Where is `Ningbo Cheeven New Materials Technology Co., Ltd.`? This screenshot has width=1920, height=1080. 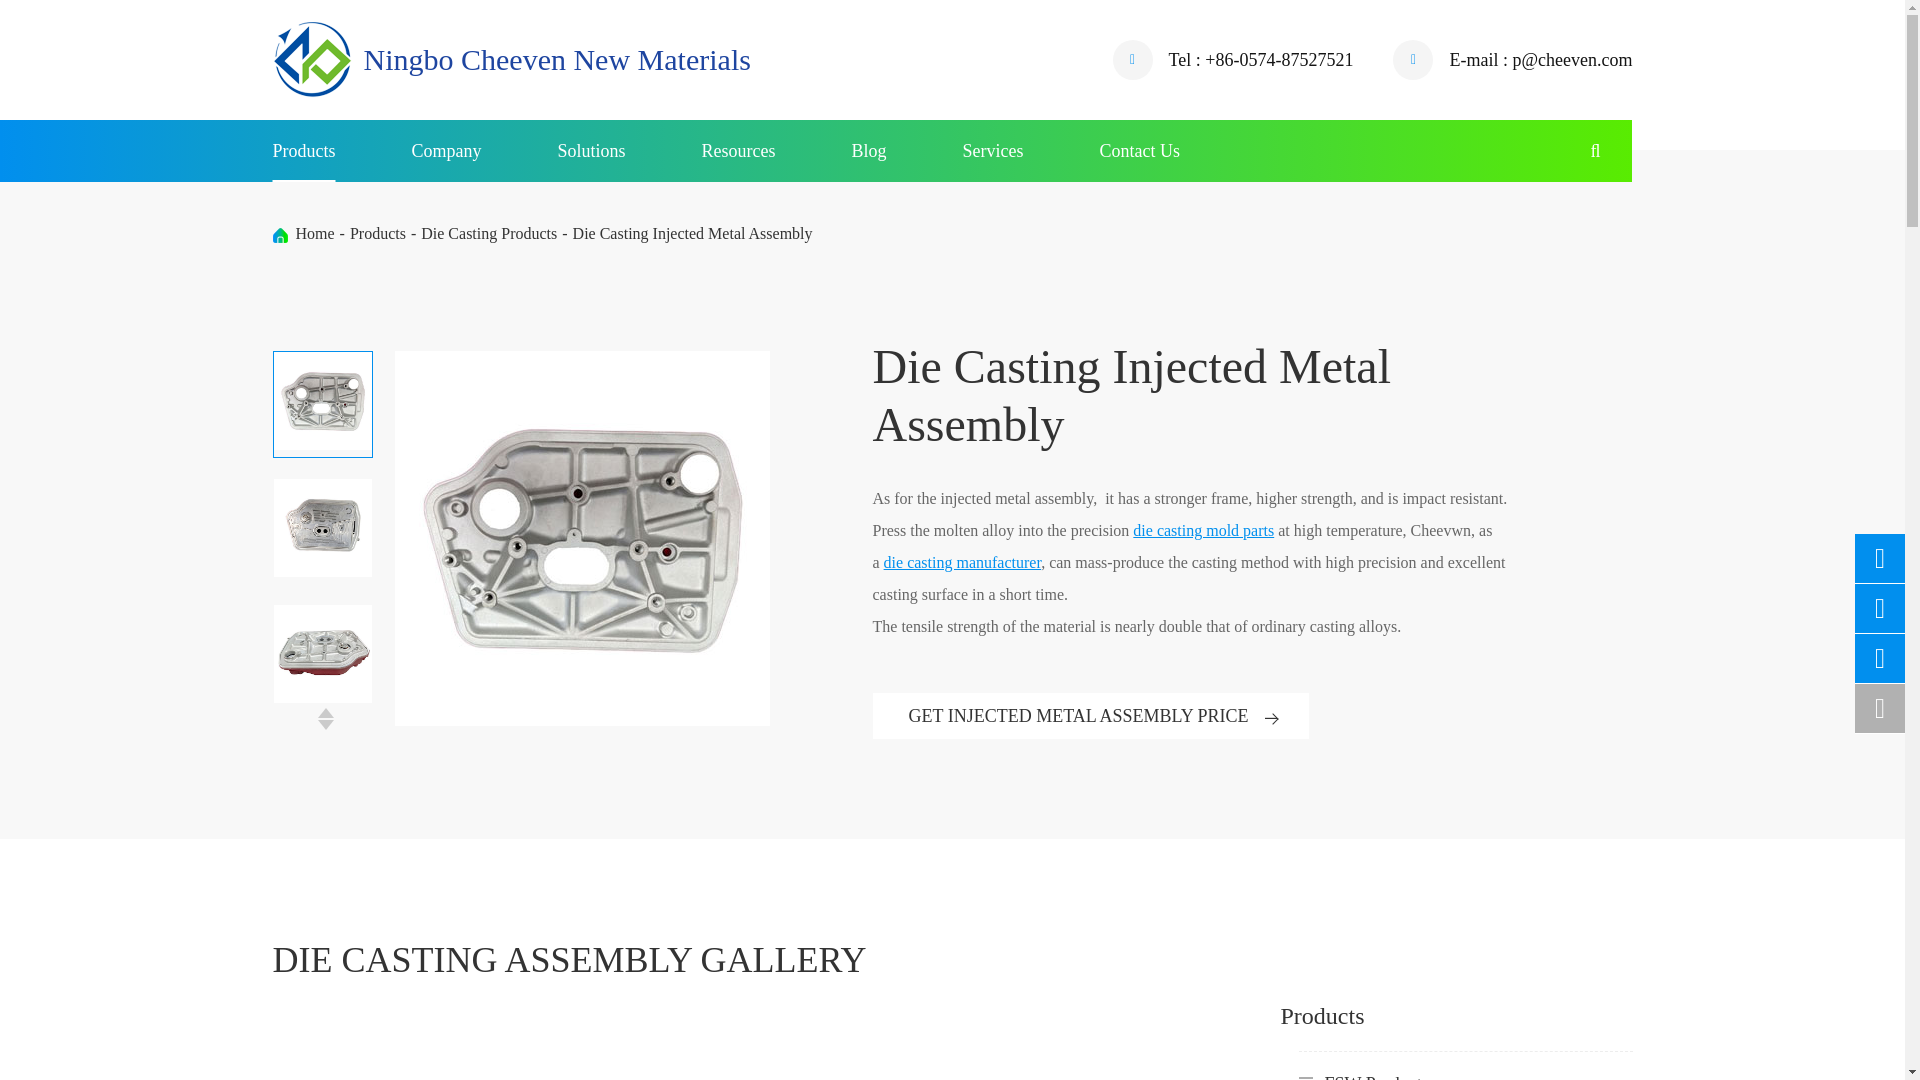 Ningbo Cheeven New Materials Technology Co., Ltd. is located at coordinates (312, 60).